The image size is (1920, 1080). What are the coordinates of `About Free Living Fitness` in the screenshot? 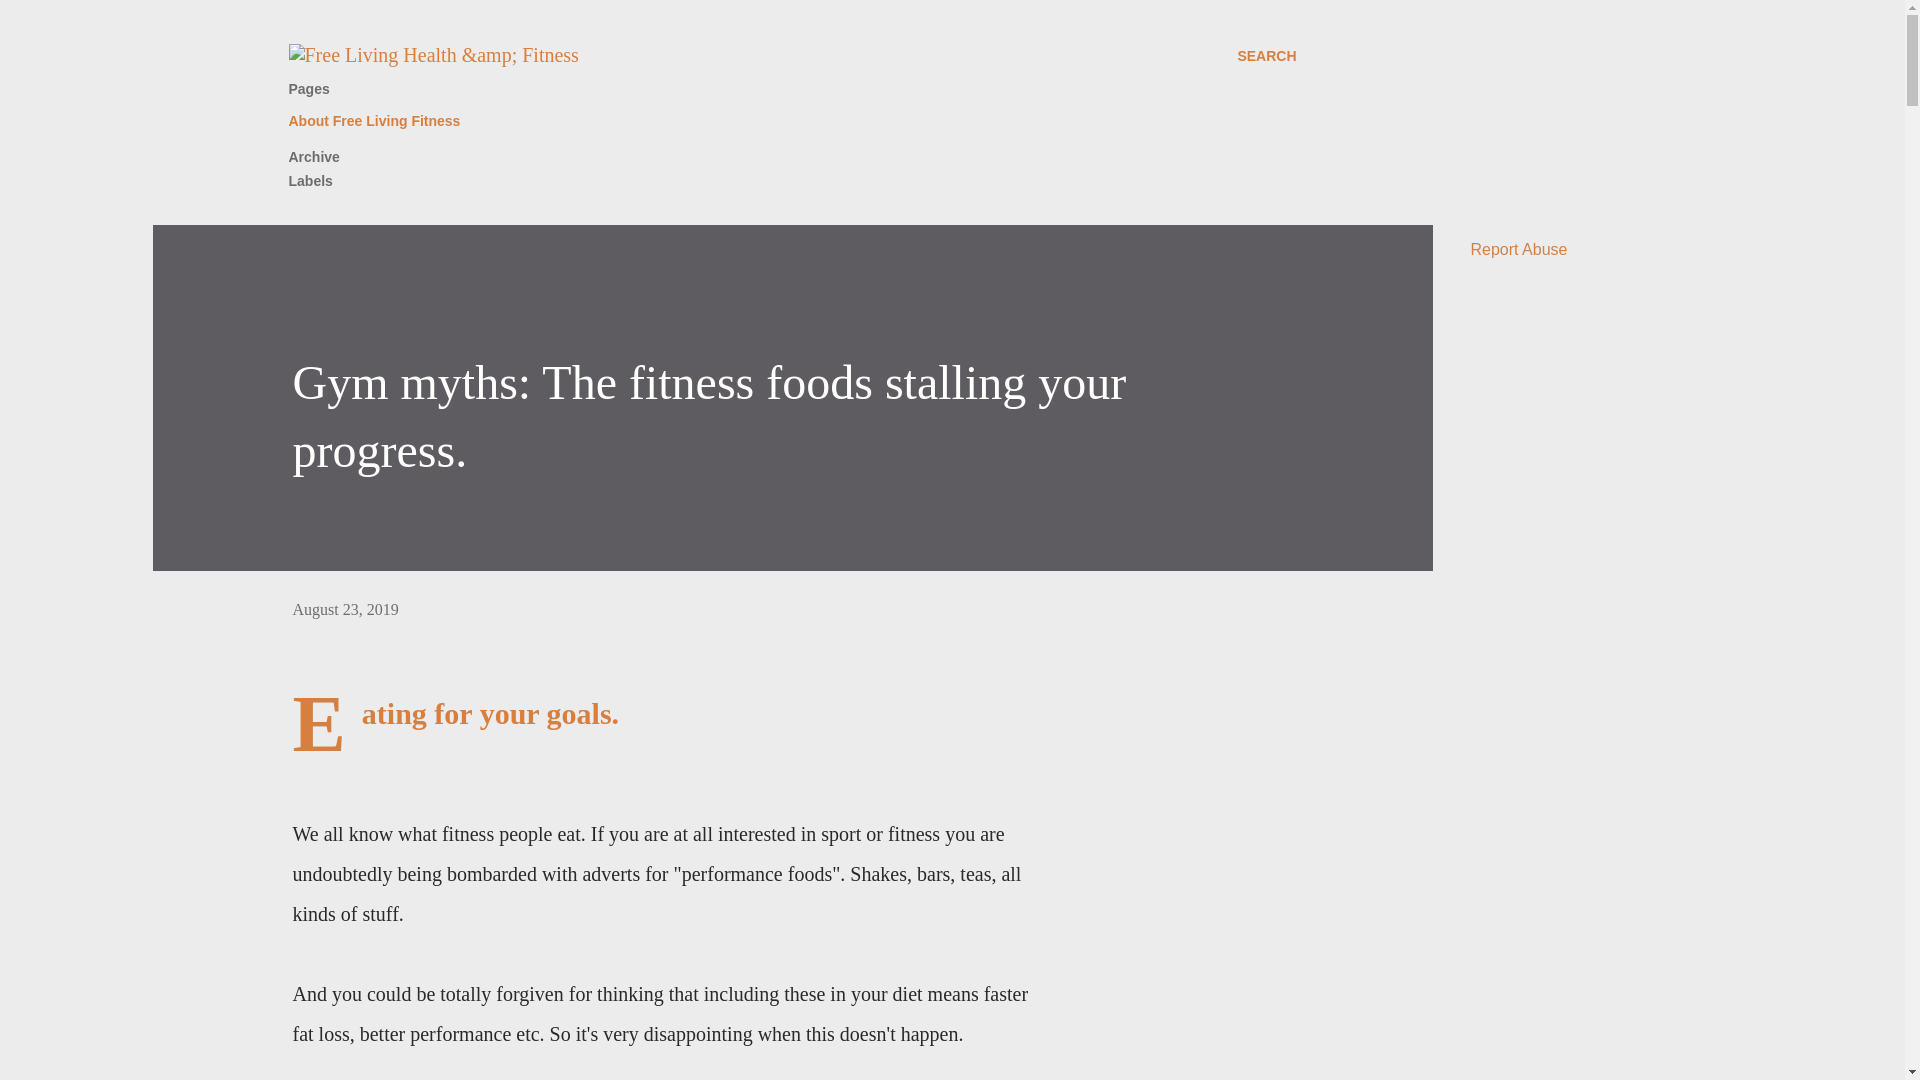 It's located at (380, 121).